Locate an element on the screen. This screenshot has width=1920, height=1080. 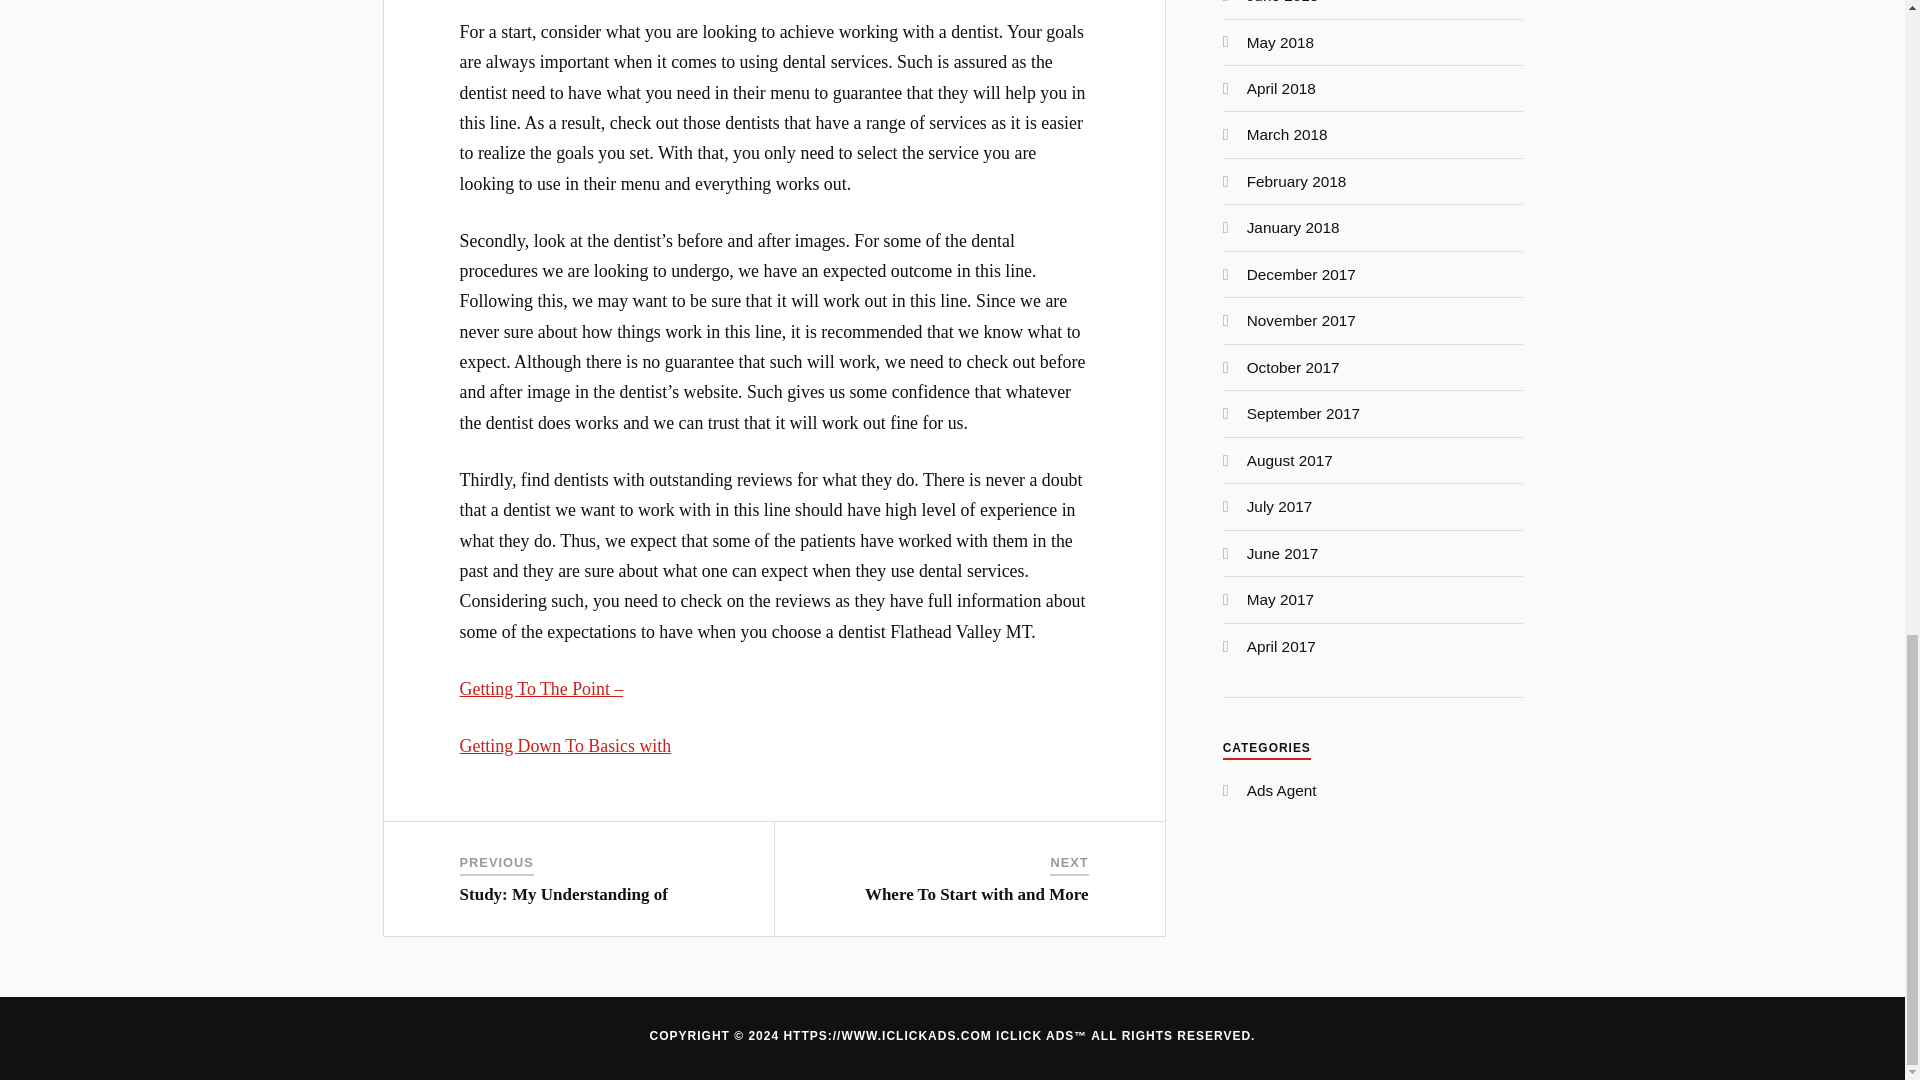
Where To Start with and More is located at coordinates (976, 894).